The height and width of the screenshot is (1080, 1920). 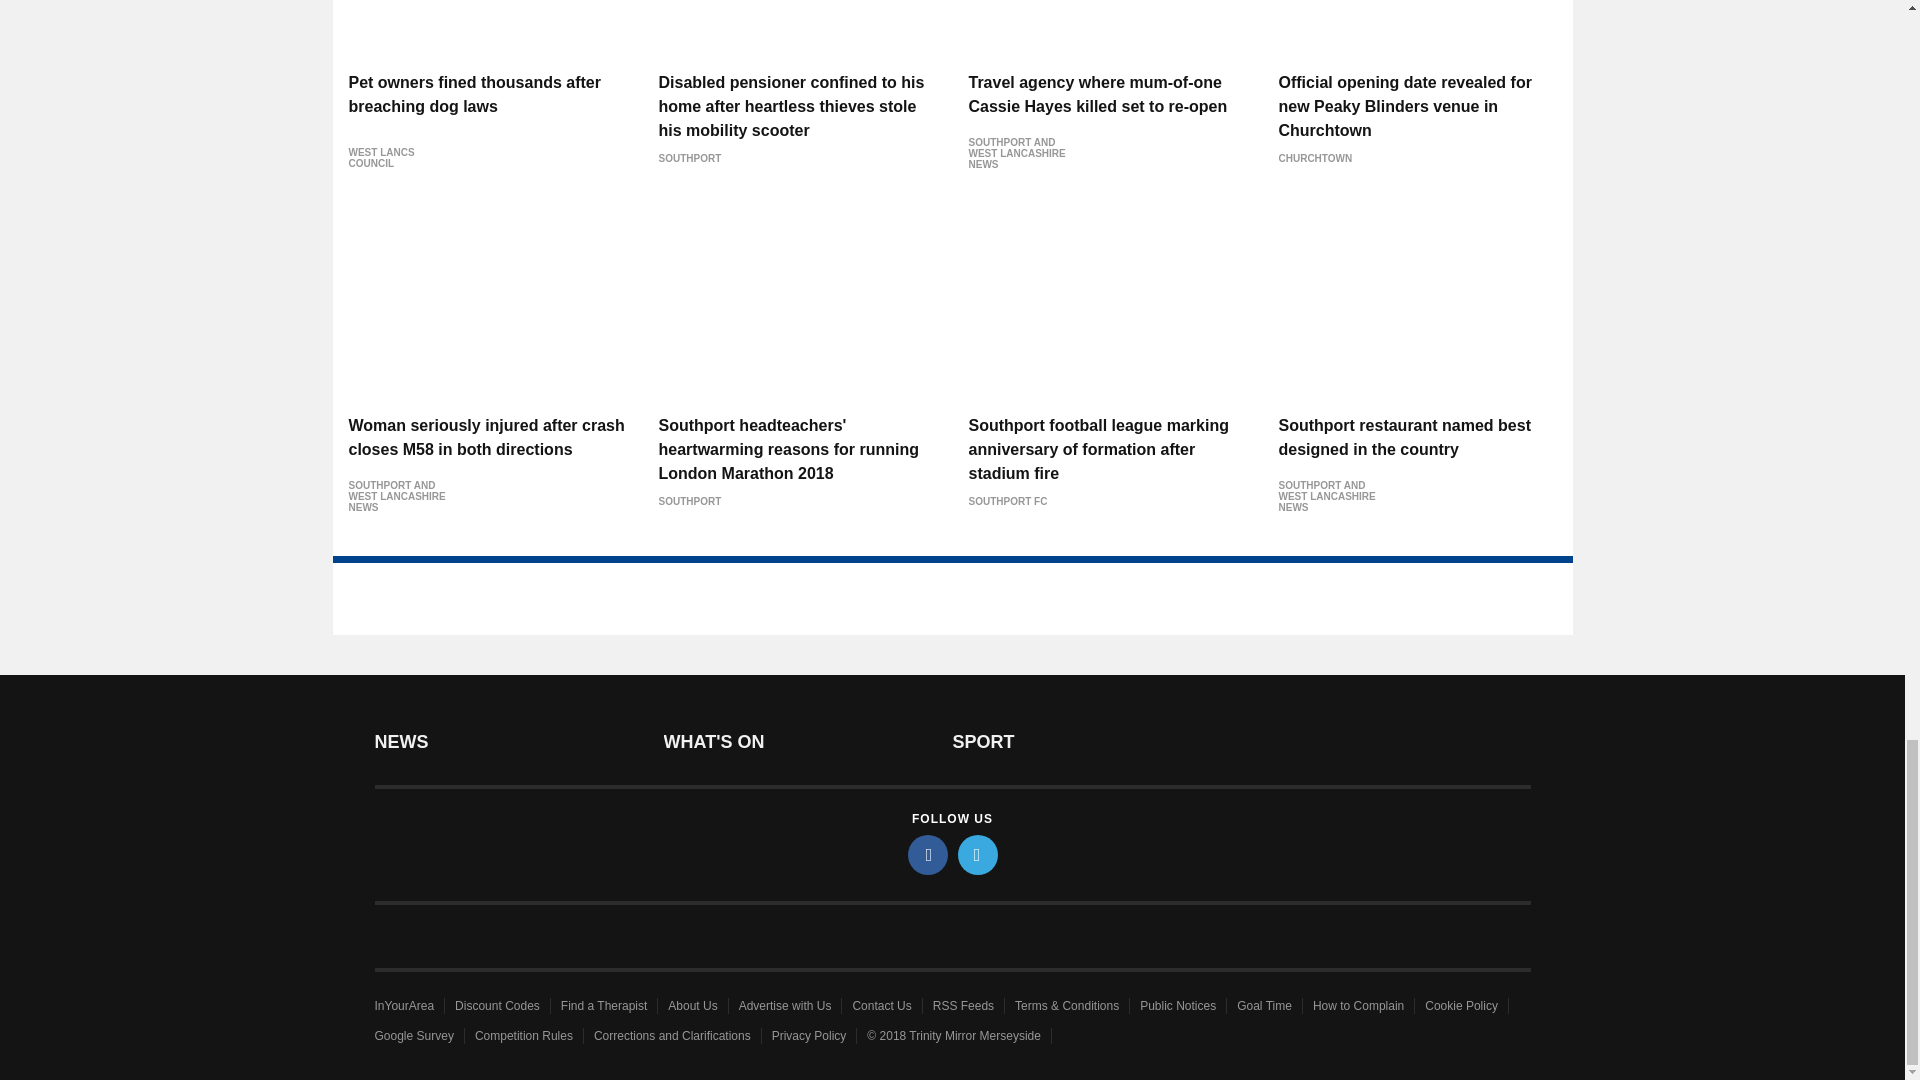 I want to click on twitter, so click(x=978, y=854).